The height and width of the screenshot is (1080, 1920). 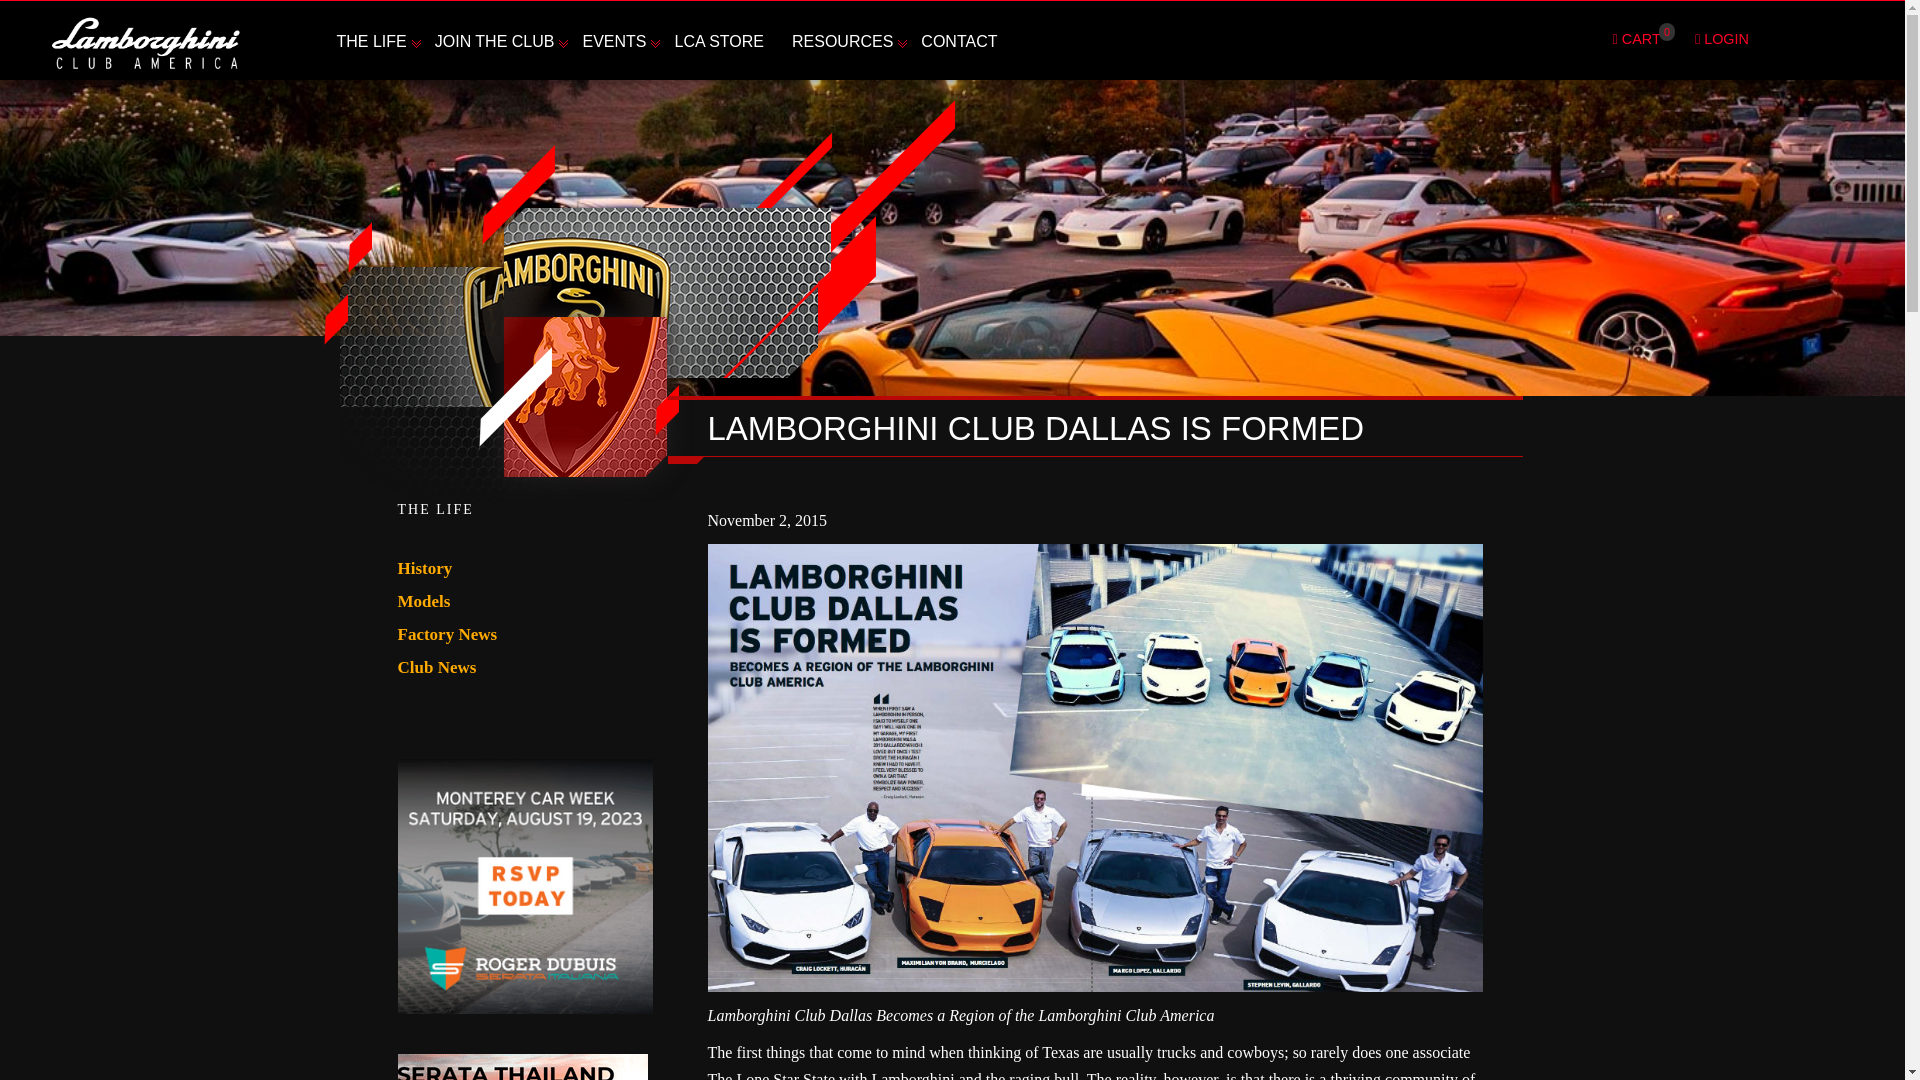 What do you see at coordinates (494, 42) in the screenshot?
I see `JOIN THE CLUB` at bounding box center [494, 42].